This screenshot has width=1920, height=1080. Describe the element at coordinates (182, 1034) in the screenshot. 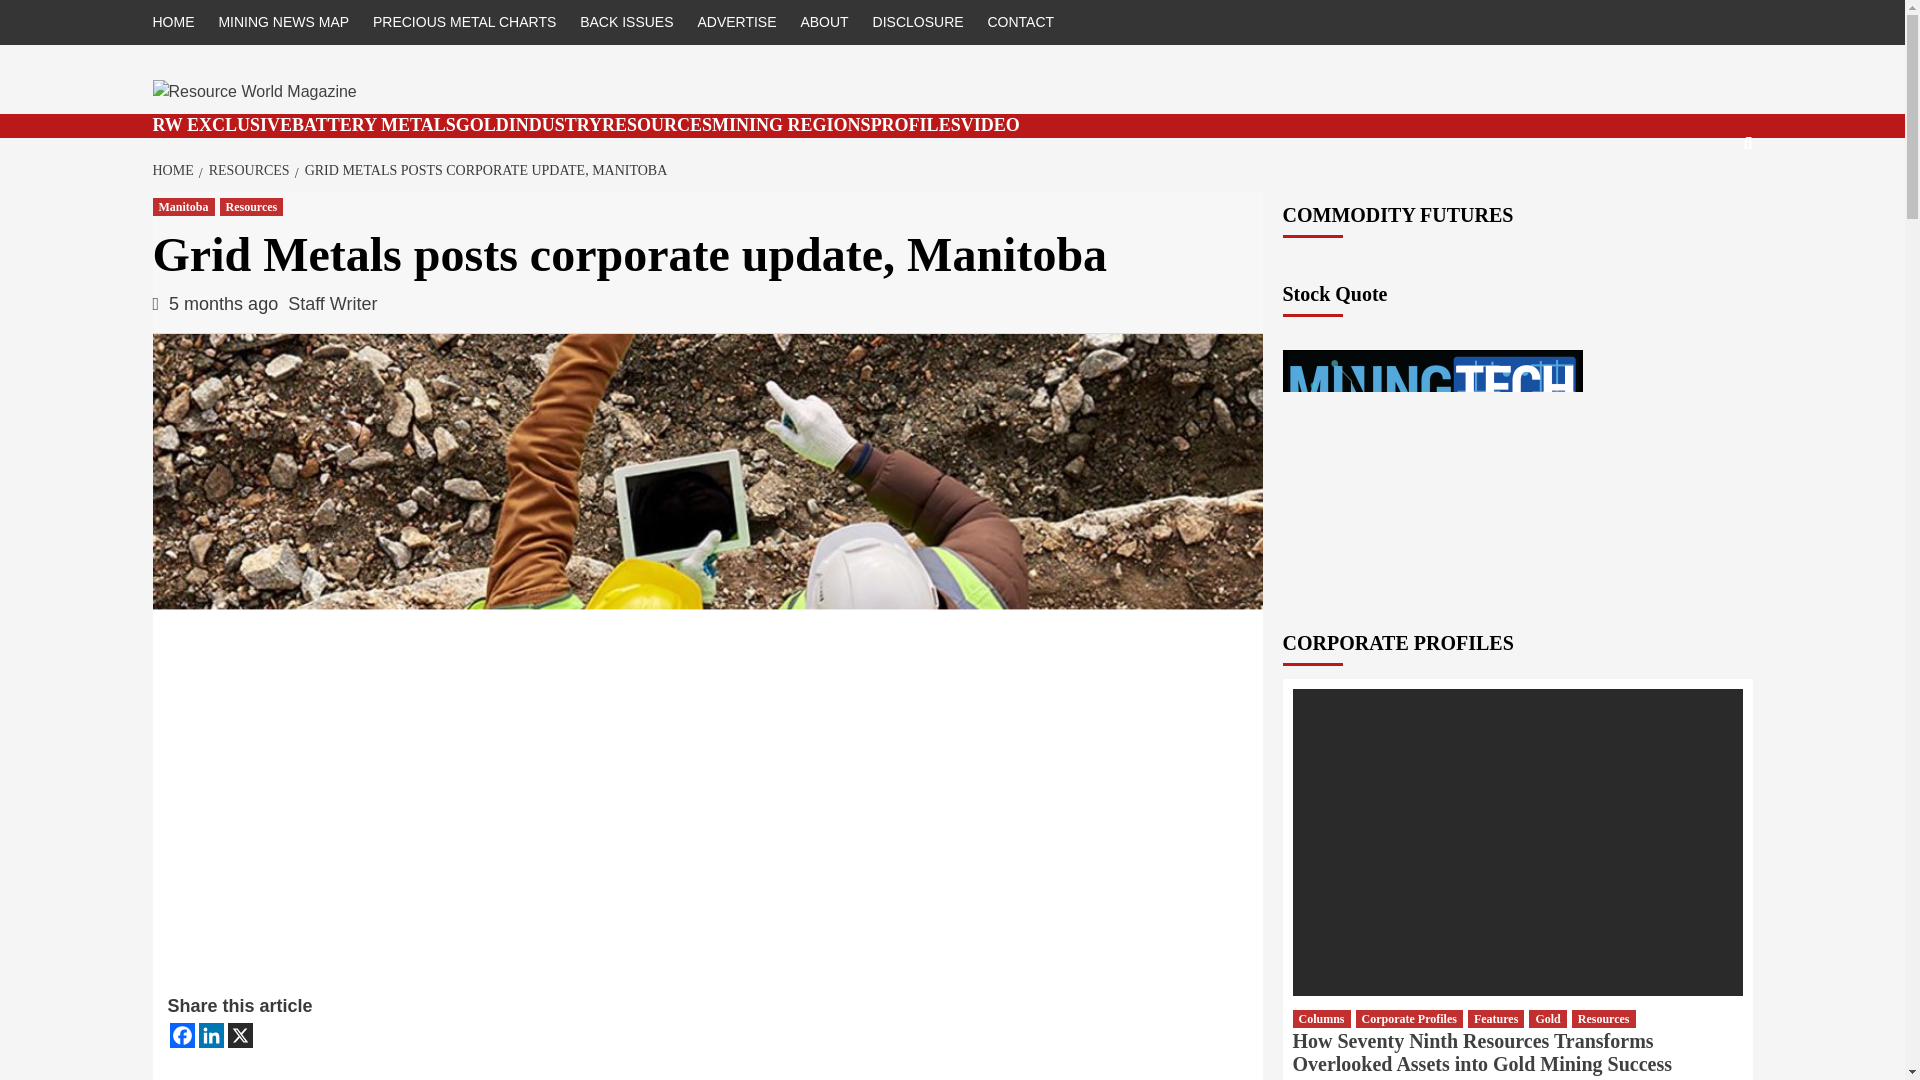

I see `Facebook` at that location.